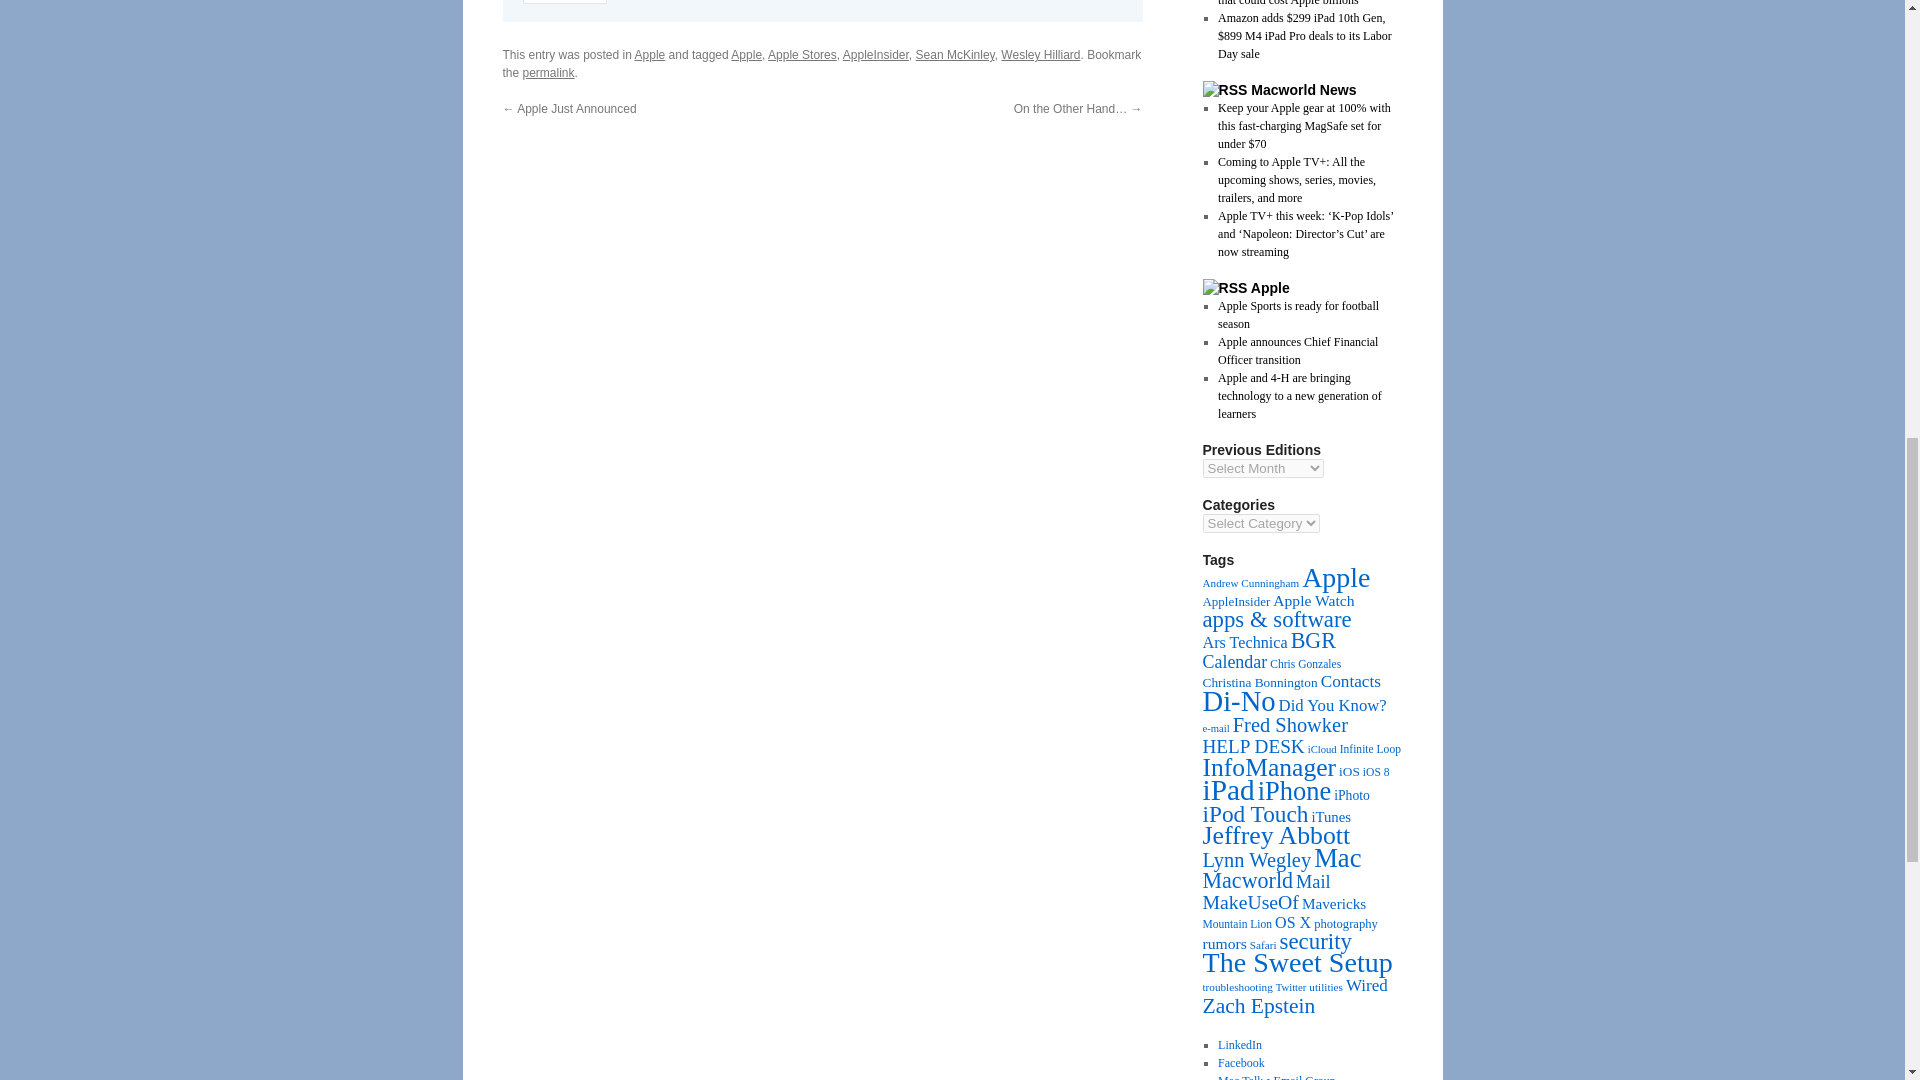  What do you see at coordinates (1040, 54) in the screenshot?
I see `Wesley Hilliard` at bounding box center [1040, 54].